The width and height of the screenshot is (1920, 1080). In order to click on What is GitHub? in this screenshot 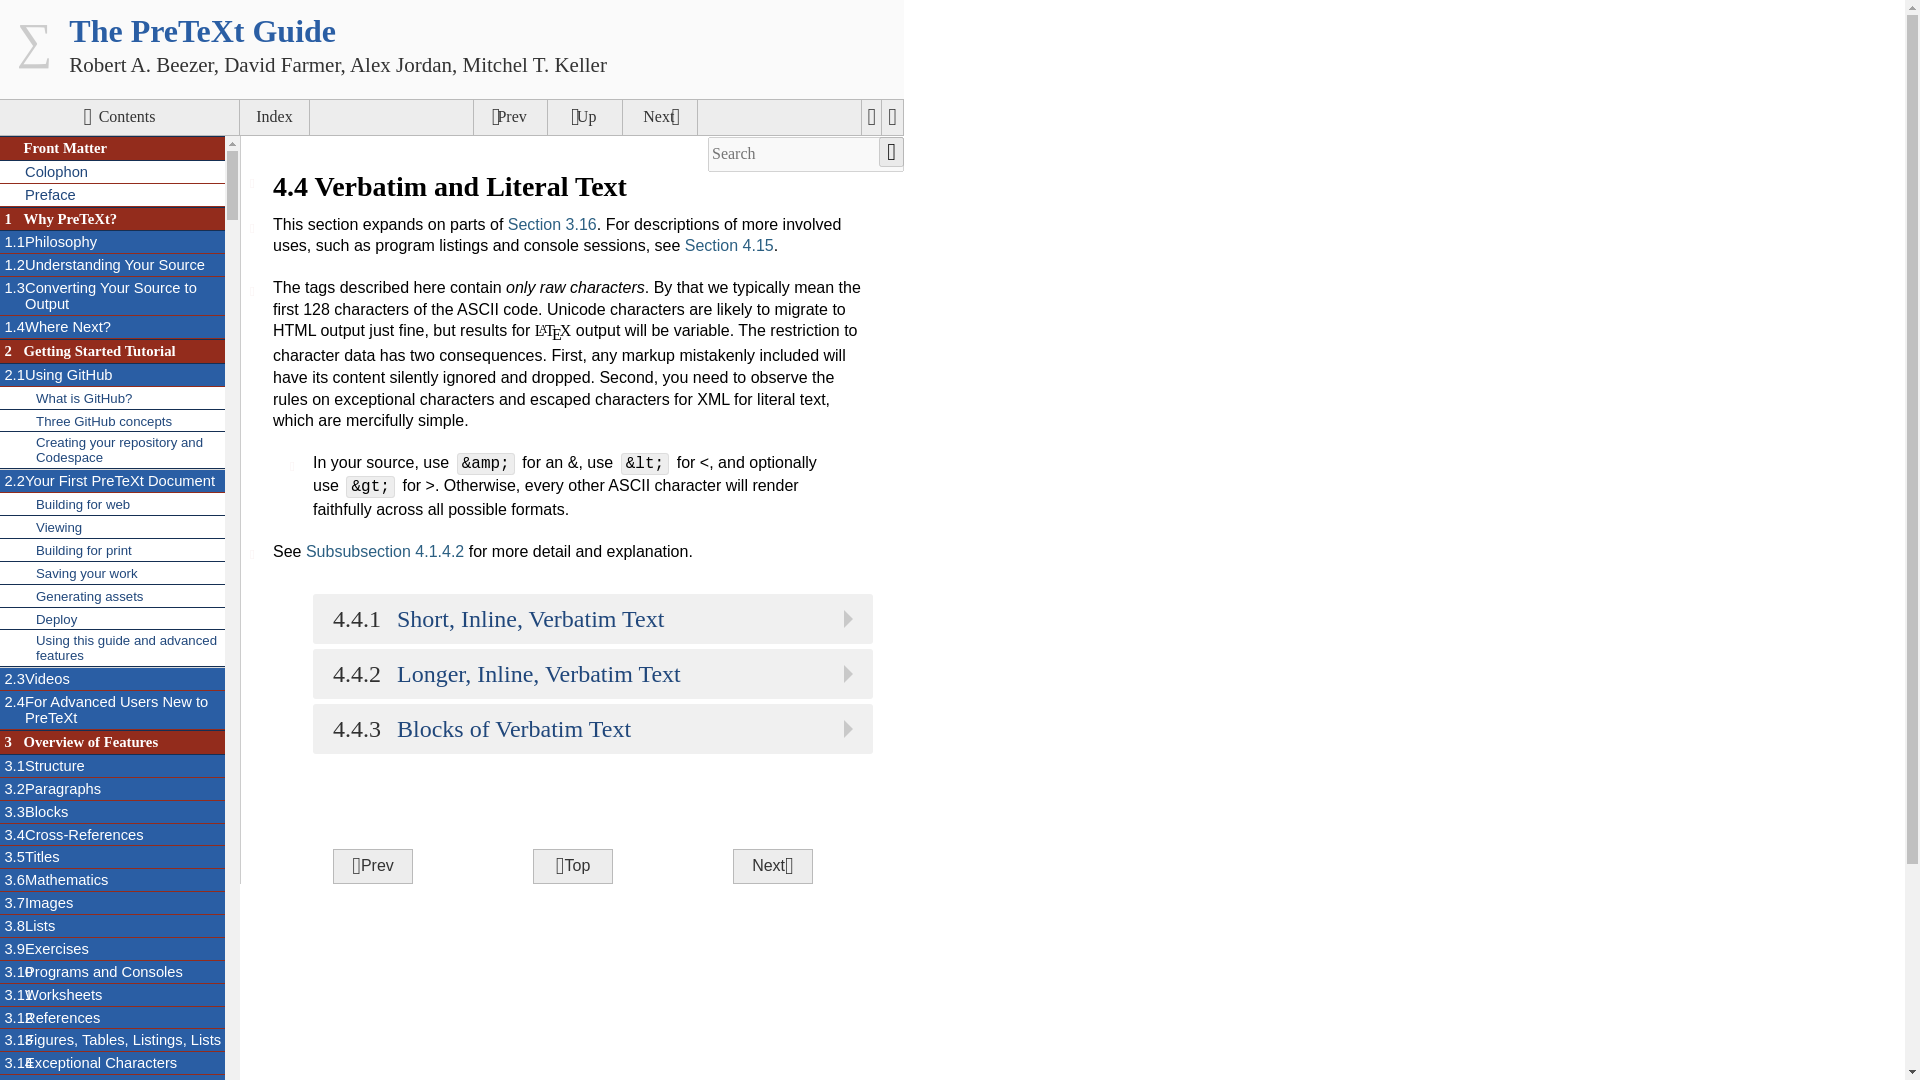, I will do `click(112, 398)`.